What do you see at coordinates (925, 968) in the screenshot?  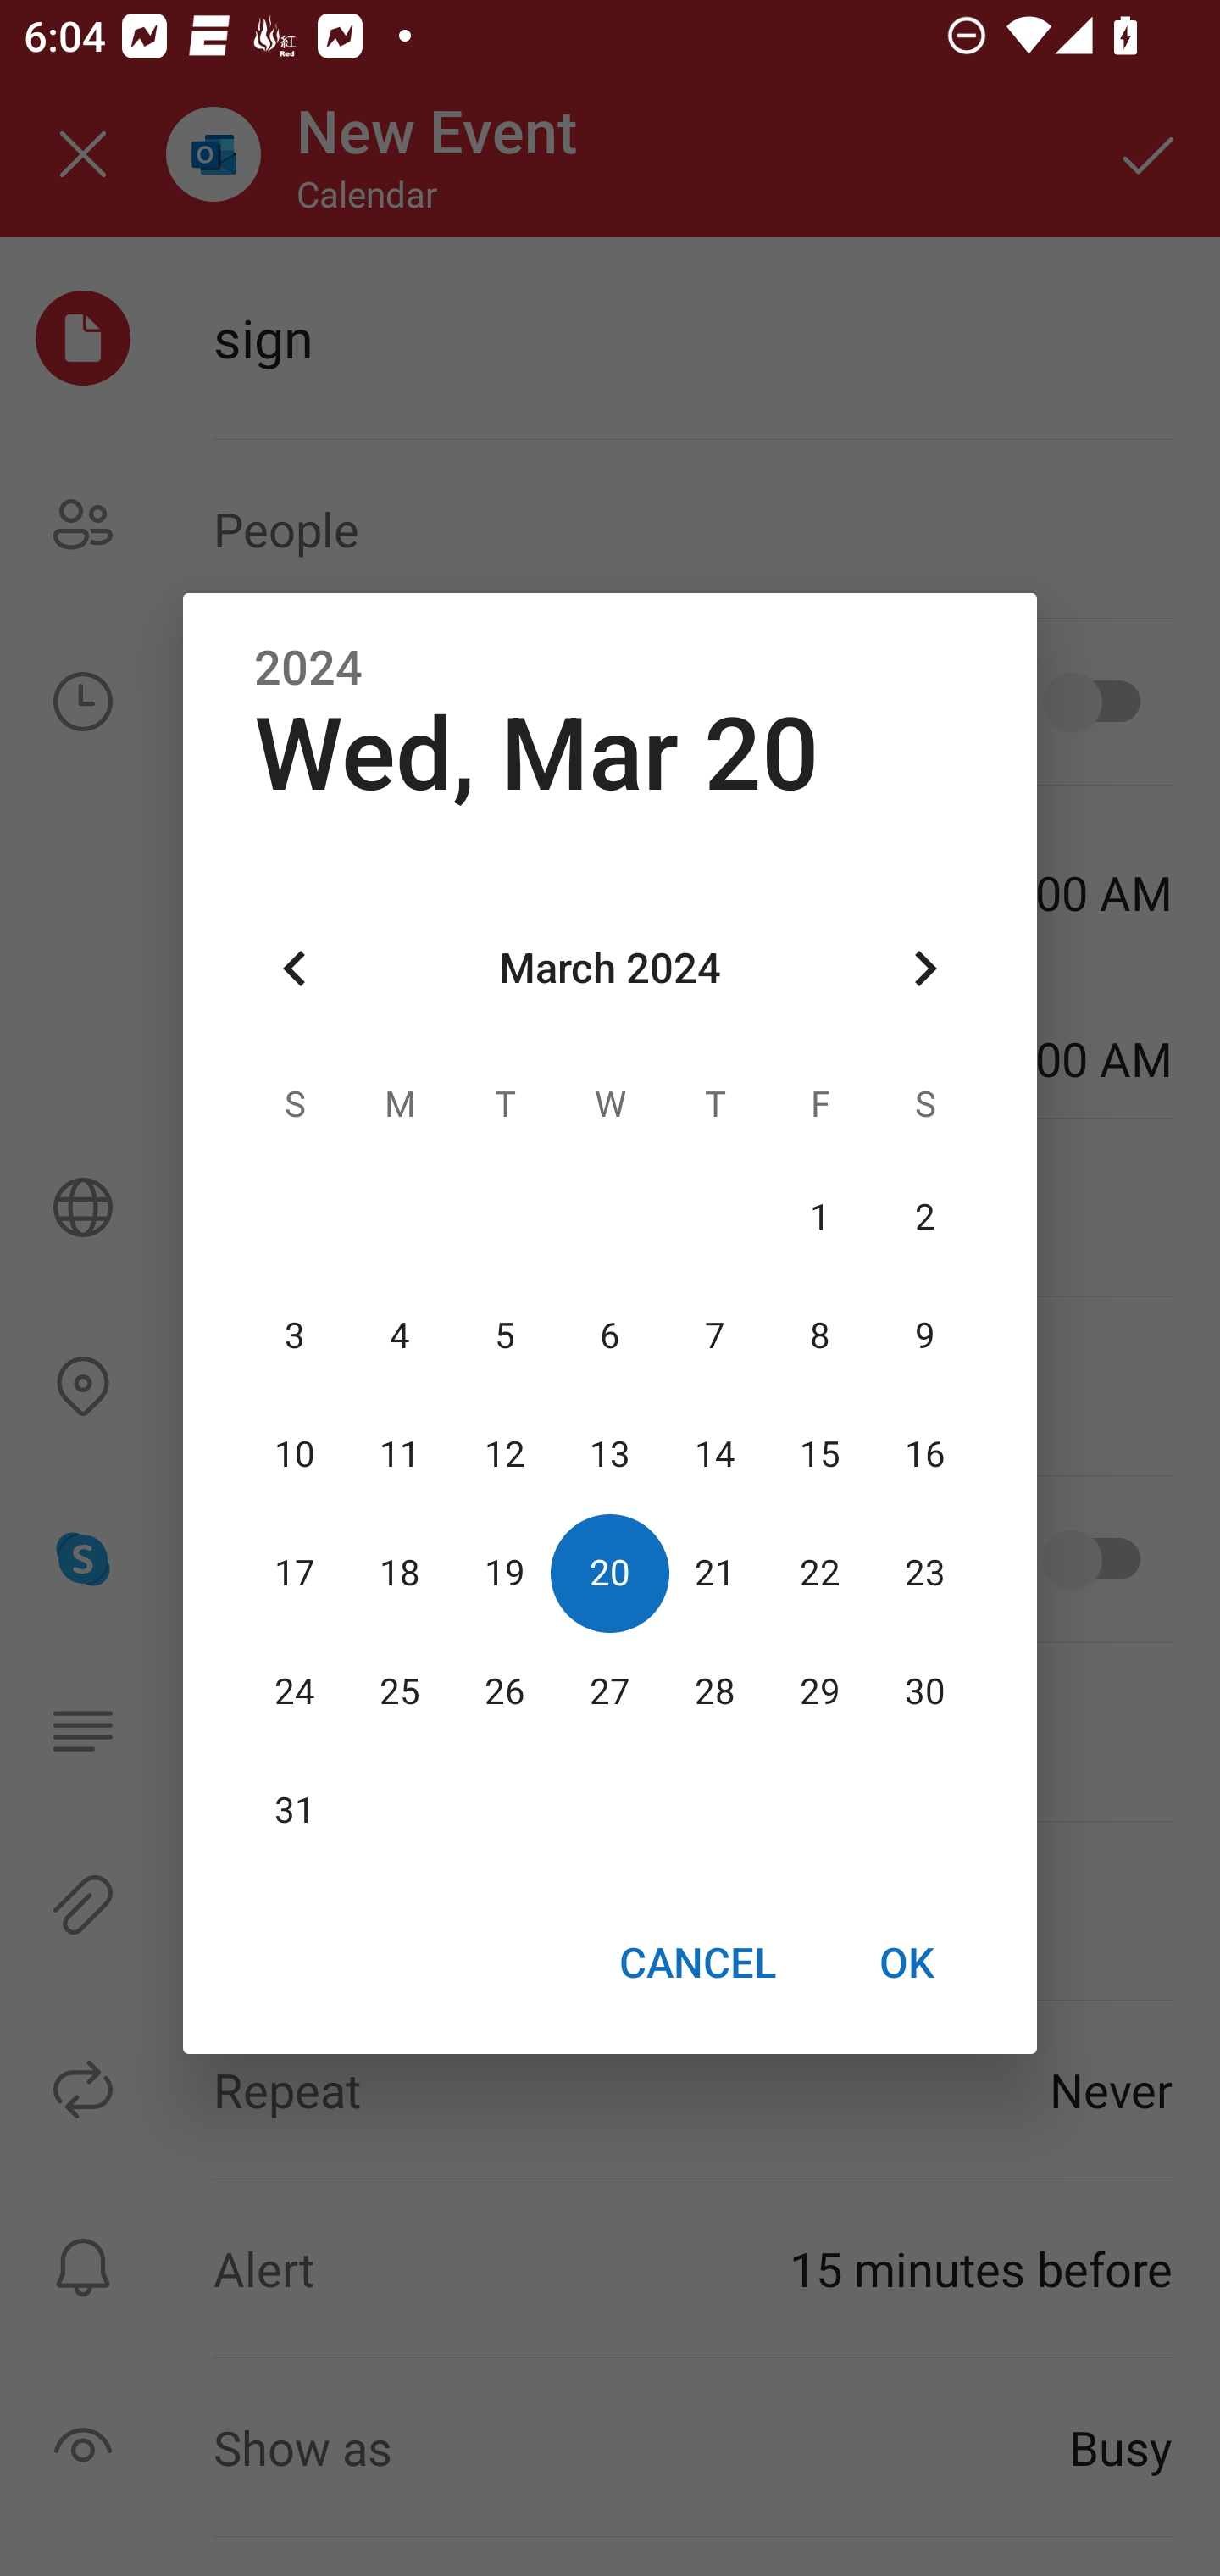 I see `Next month` at bounding box center [925, 968].